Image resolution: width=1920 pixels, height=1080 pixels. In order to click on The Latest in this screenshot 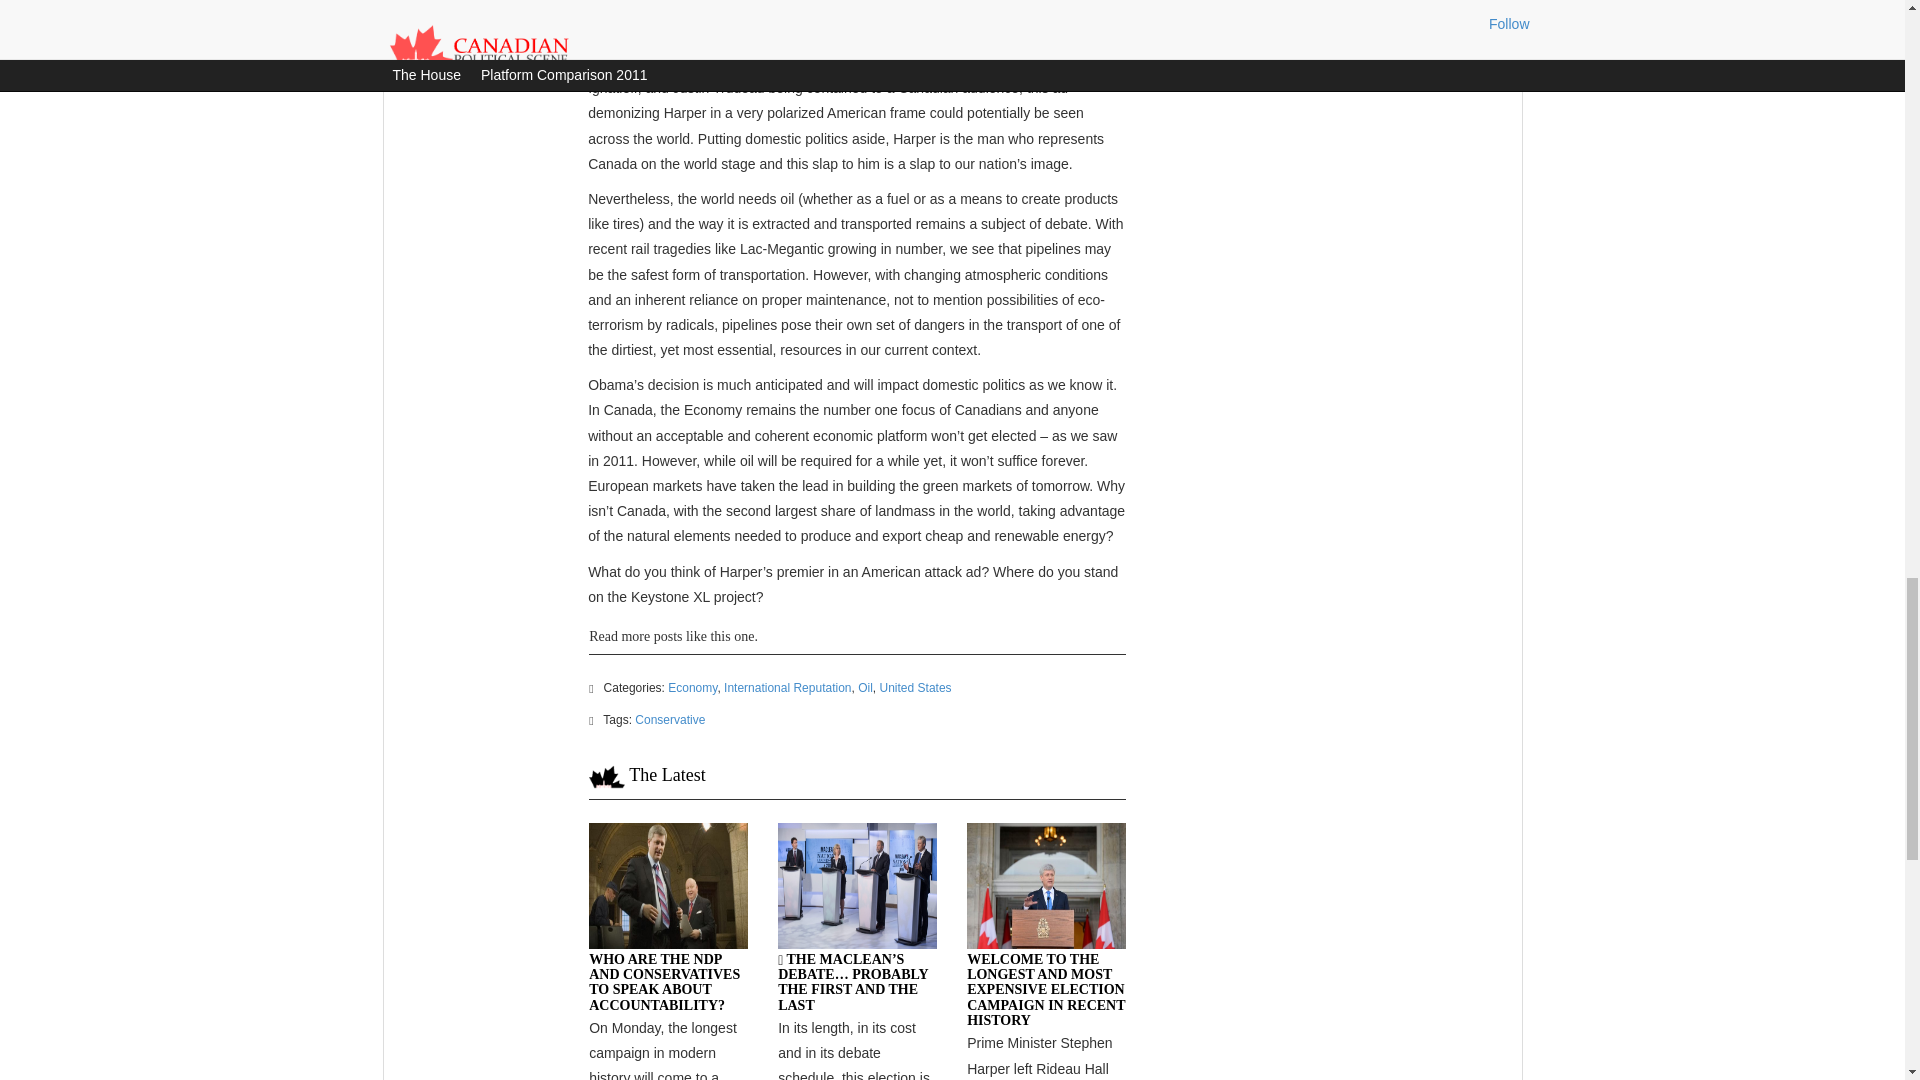, I will do `click(666, 774)`.